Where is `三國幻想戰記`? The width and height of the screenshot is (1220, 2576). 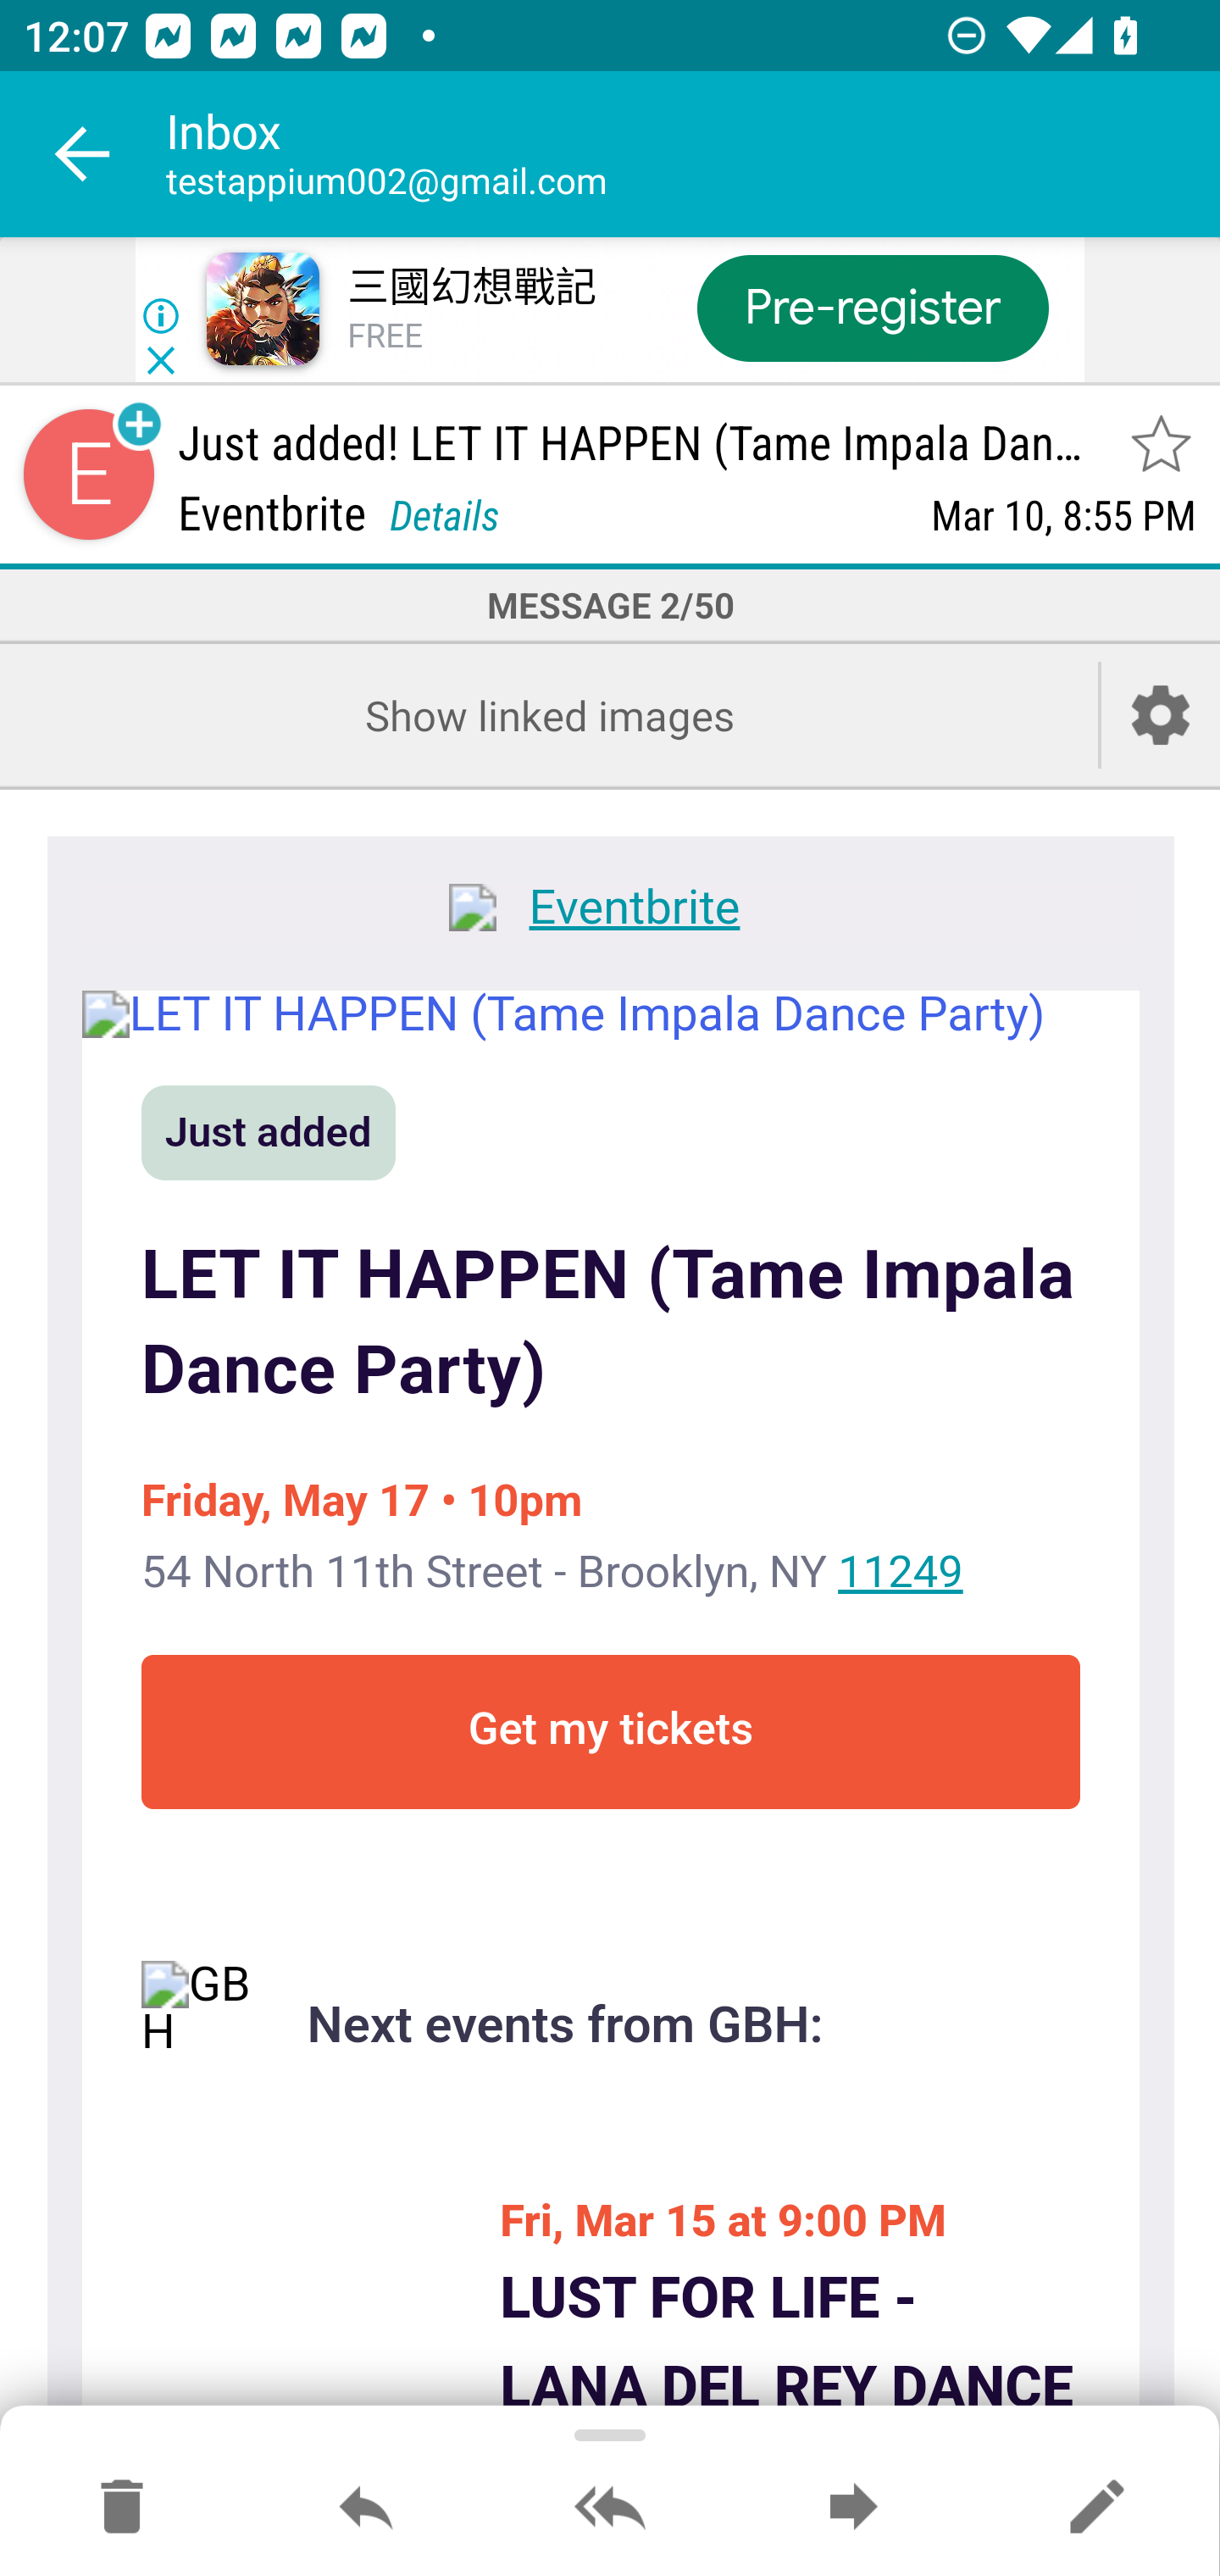 三國幻想戰記 is located at coordinates (471, 288).